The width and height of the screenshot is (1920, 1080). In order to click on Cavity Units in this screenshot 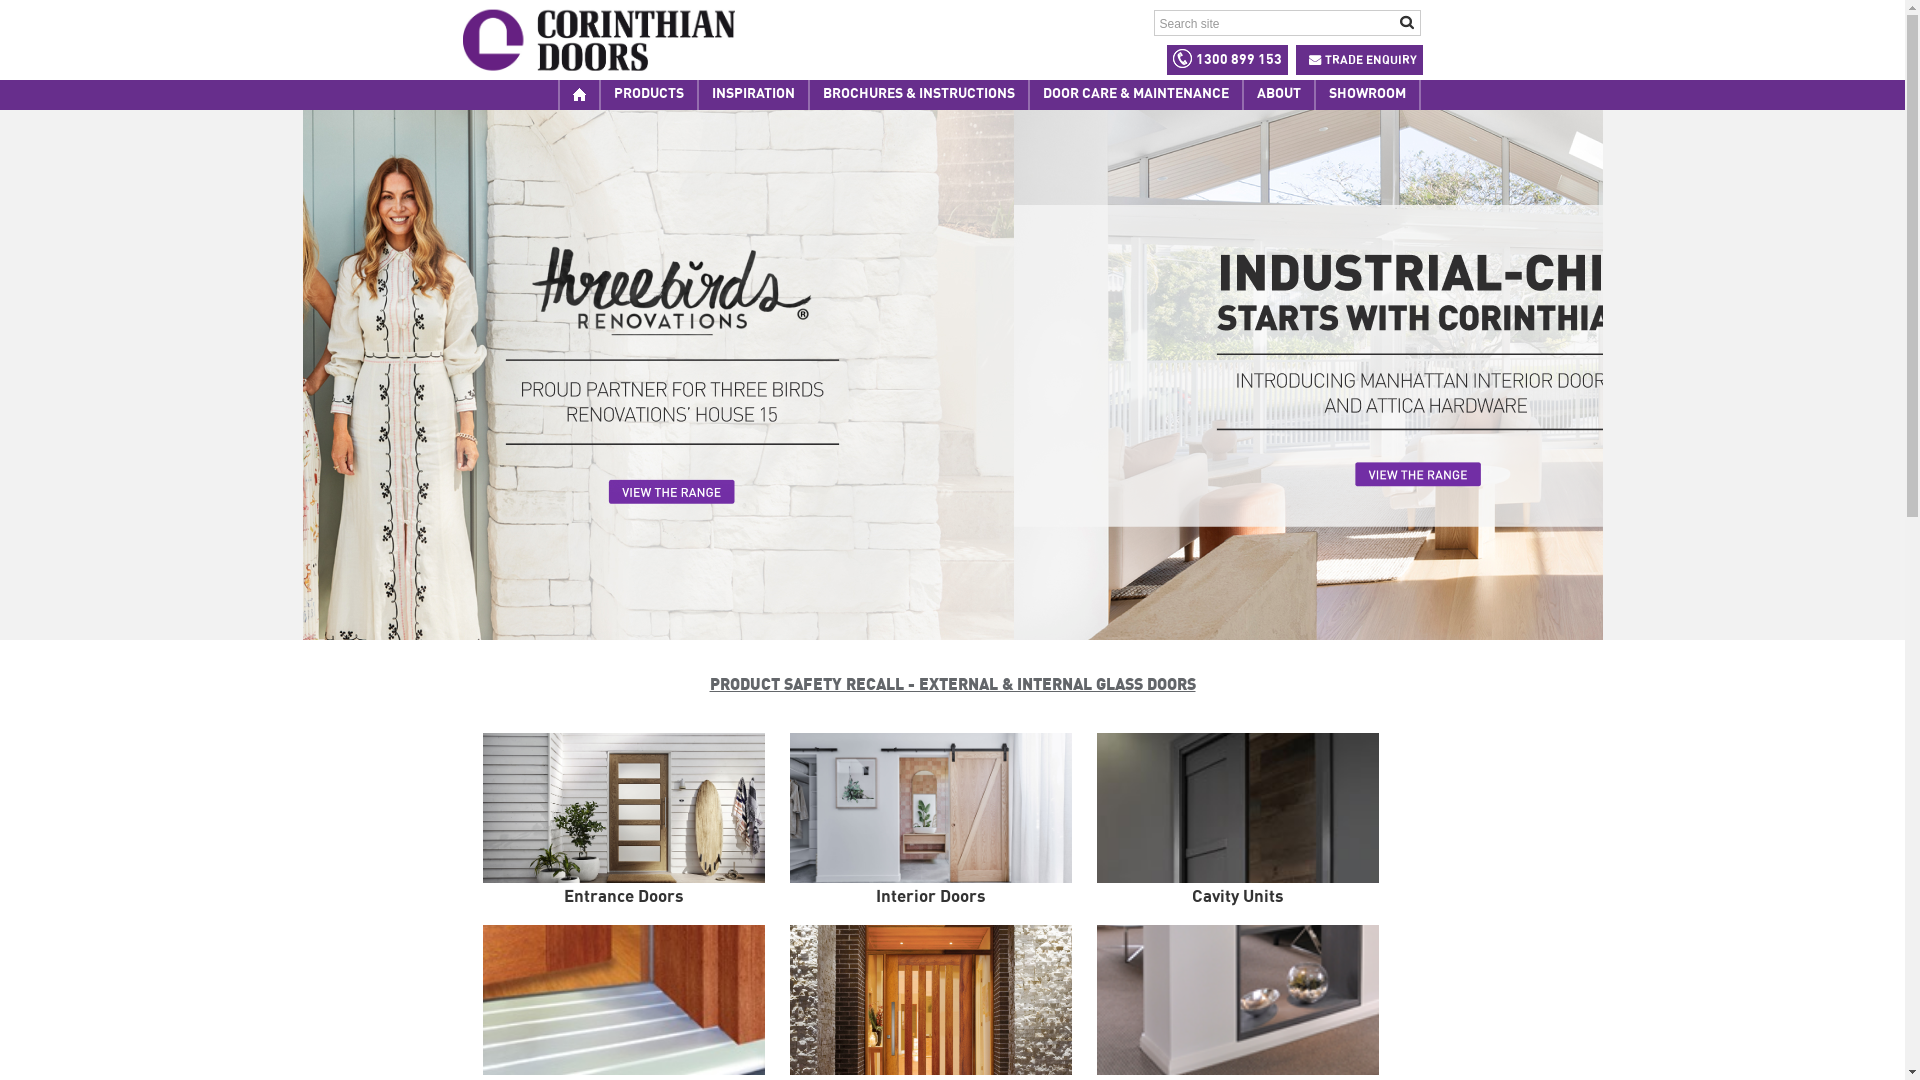, I will do `click(1250, 829)`.